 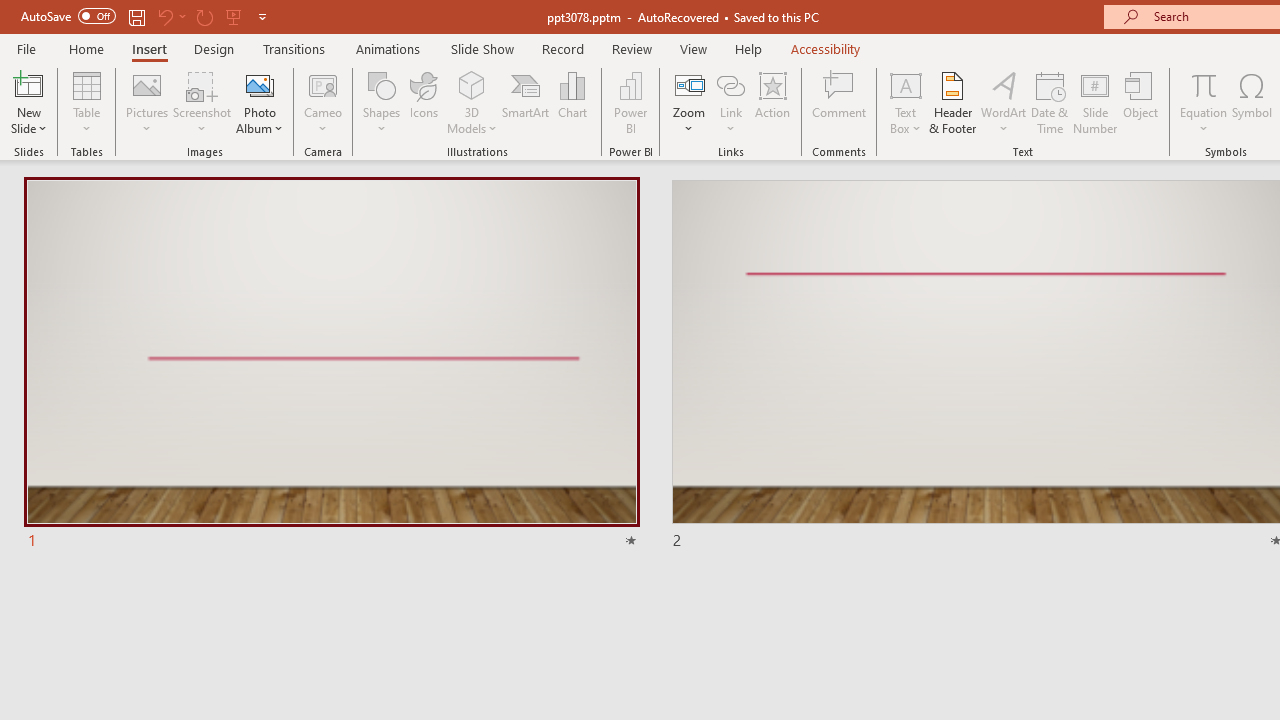 What do you see at coordinates (260, 84) in the screenshot?
I see `New Photo Album...` at bounding box center [260, 84].